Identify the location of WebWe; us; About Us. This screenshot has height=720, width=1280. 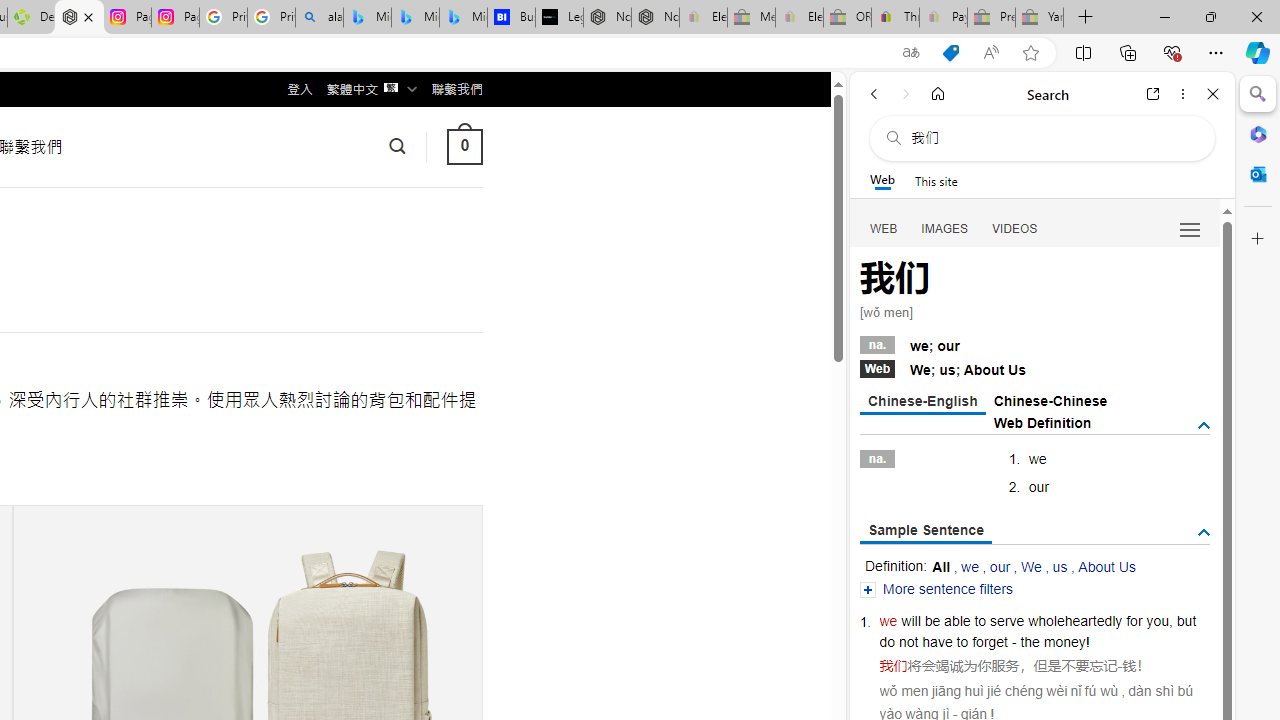
(1034, 368).